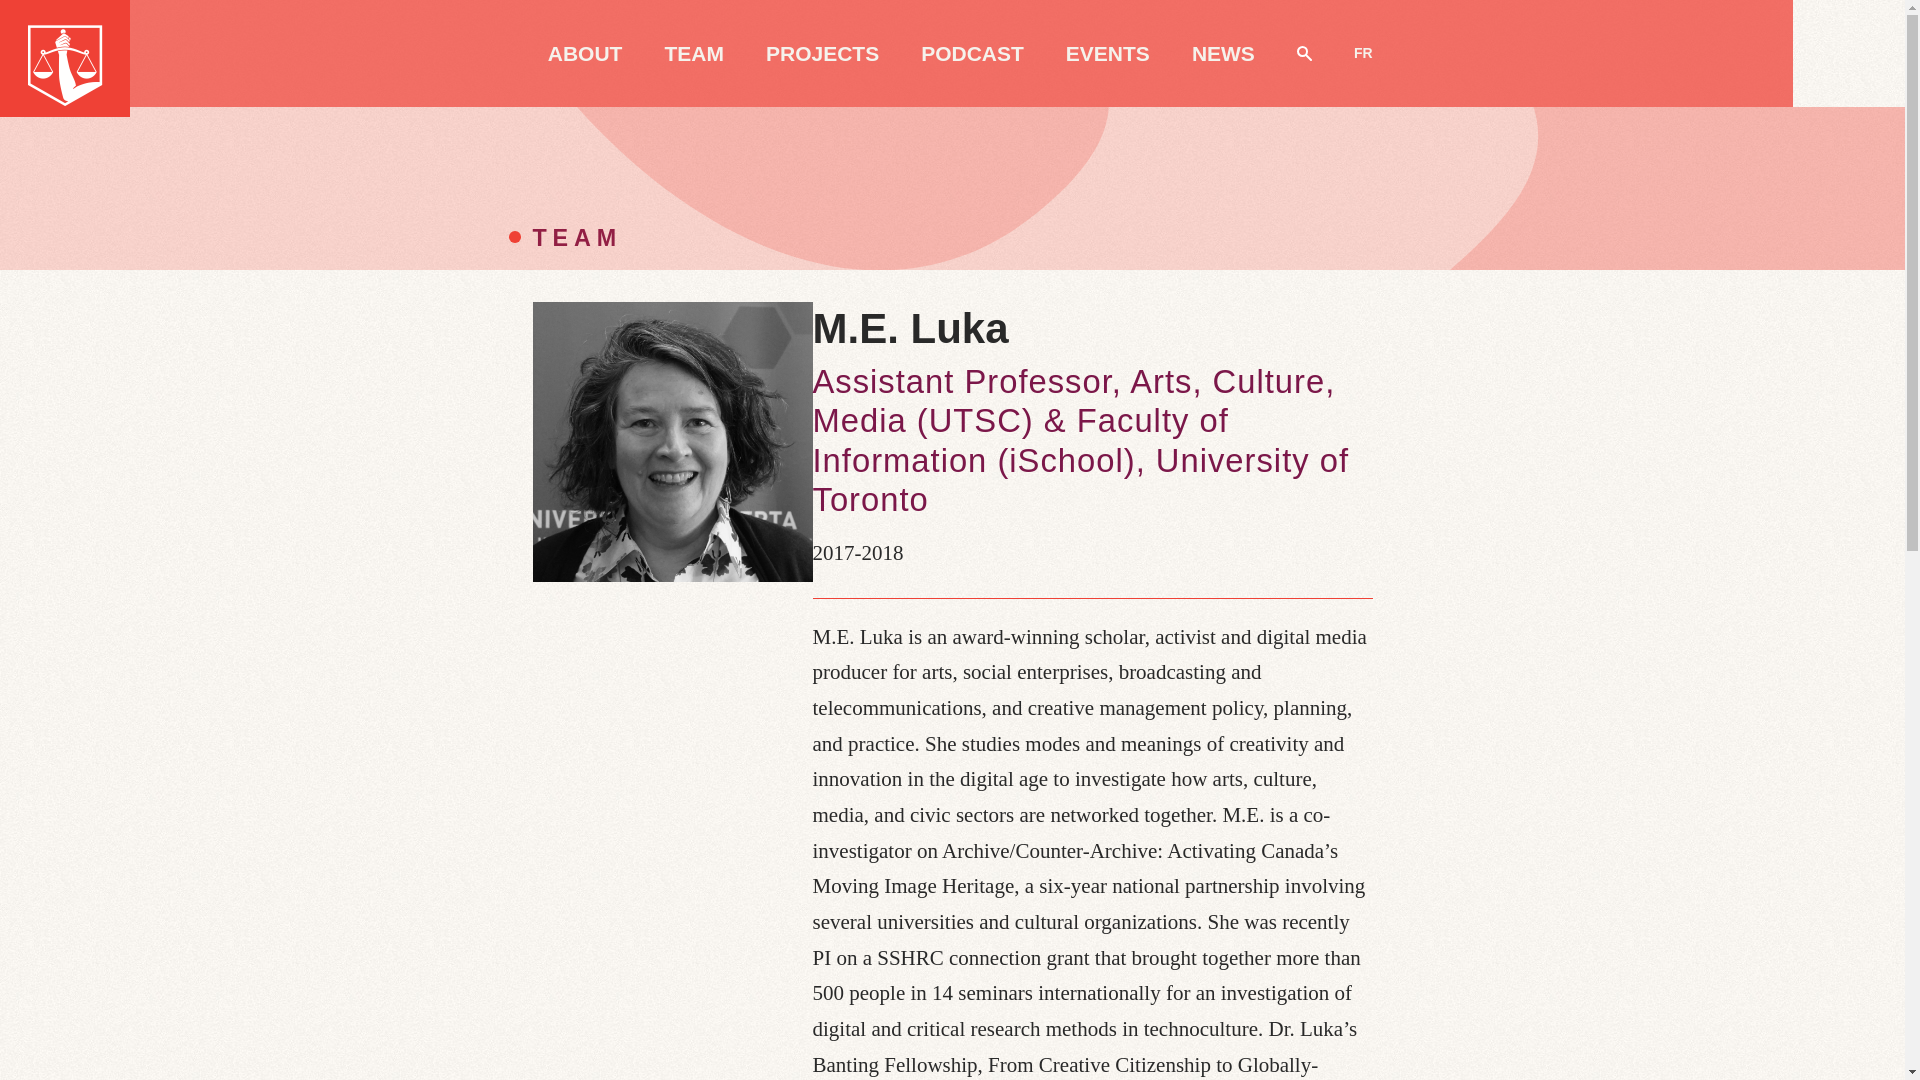  What do you see at coordinates (822, 53) in the screenshot?
I see `PROJECTS` at bounding box center [822, 53].